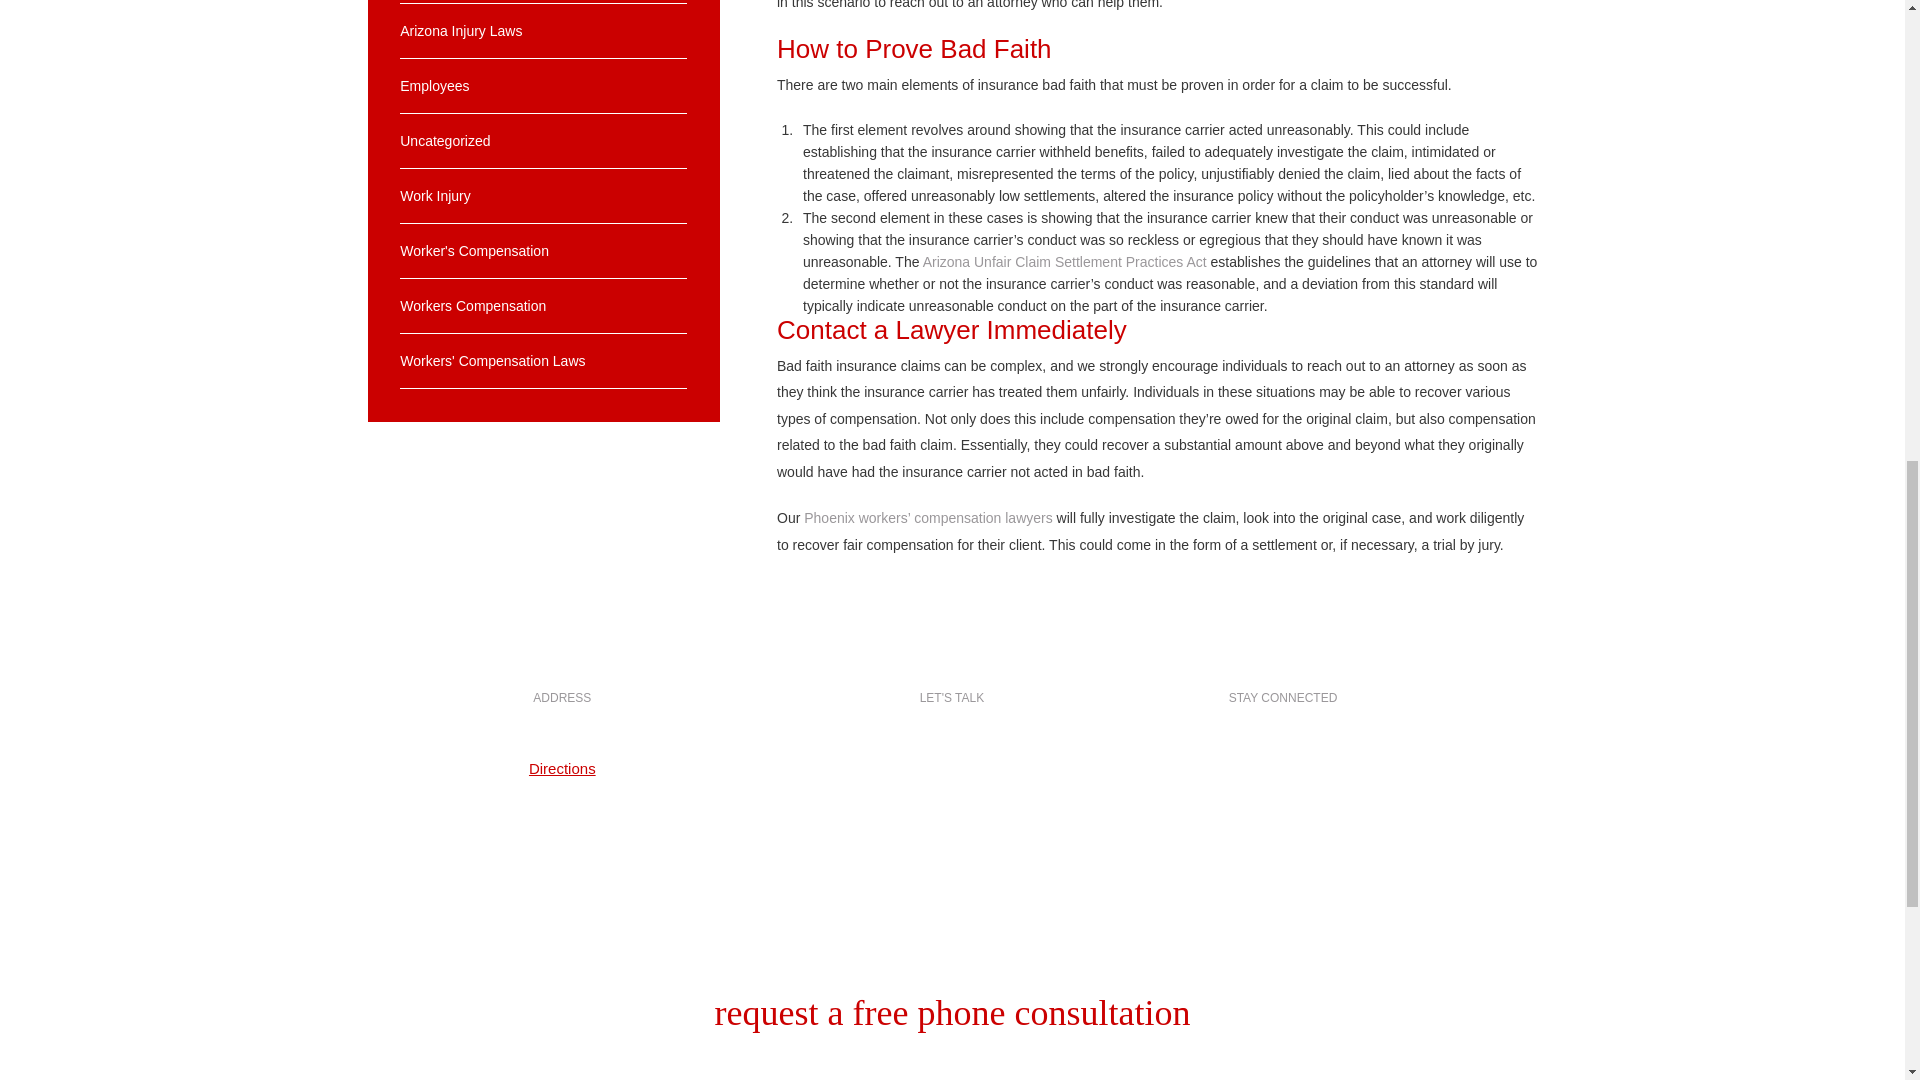 The image size is (1920, 1080). What do you see at coordinates (543, 86) in the screenshot?
I see `Employees` at bounding box center [543, 86].